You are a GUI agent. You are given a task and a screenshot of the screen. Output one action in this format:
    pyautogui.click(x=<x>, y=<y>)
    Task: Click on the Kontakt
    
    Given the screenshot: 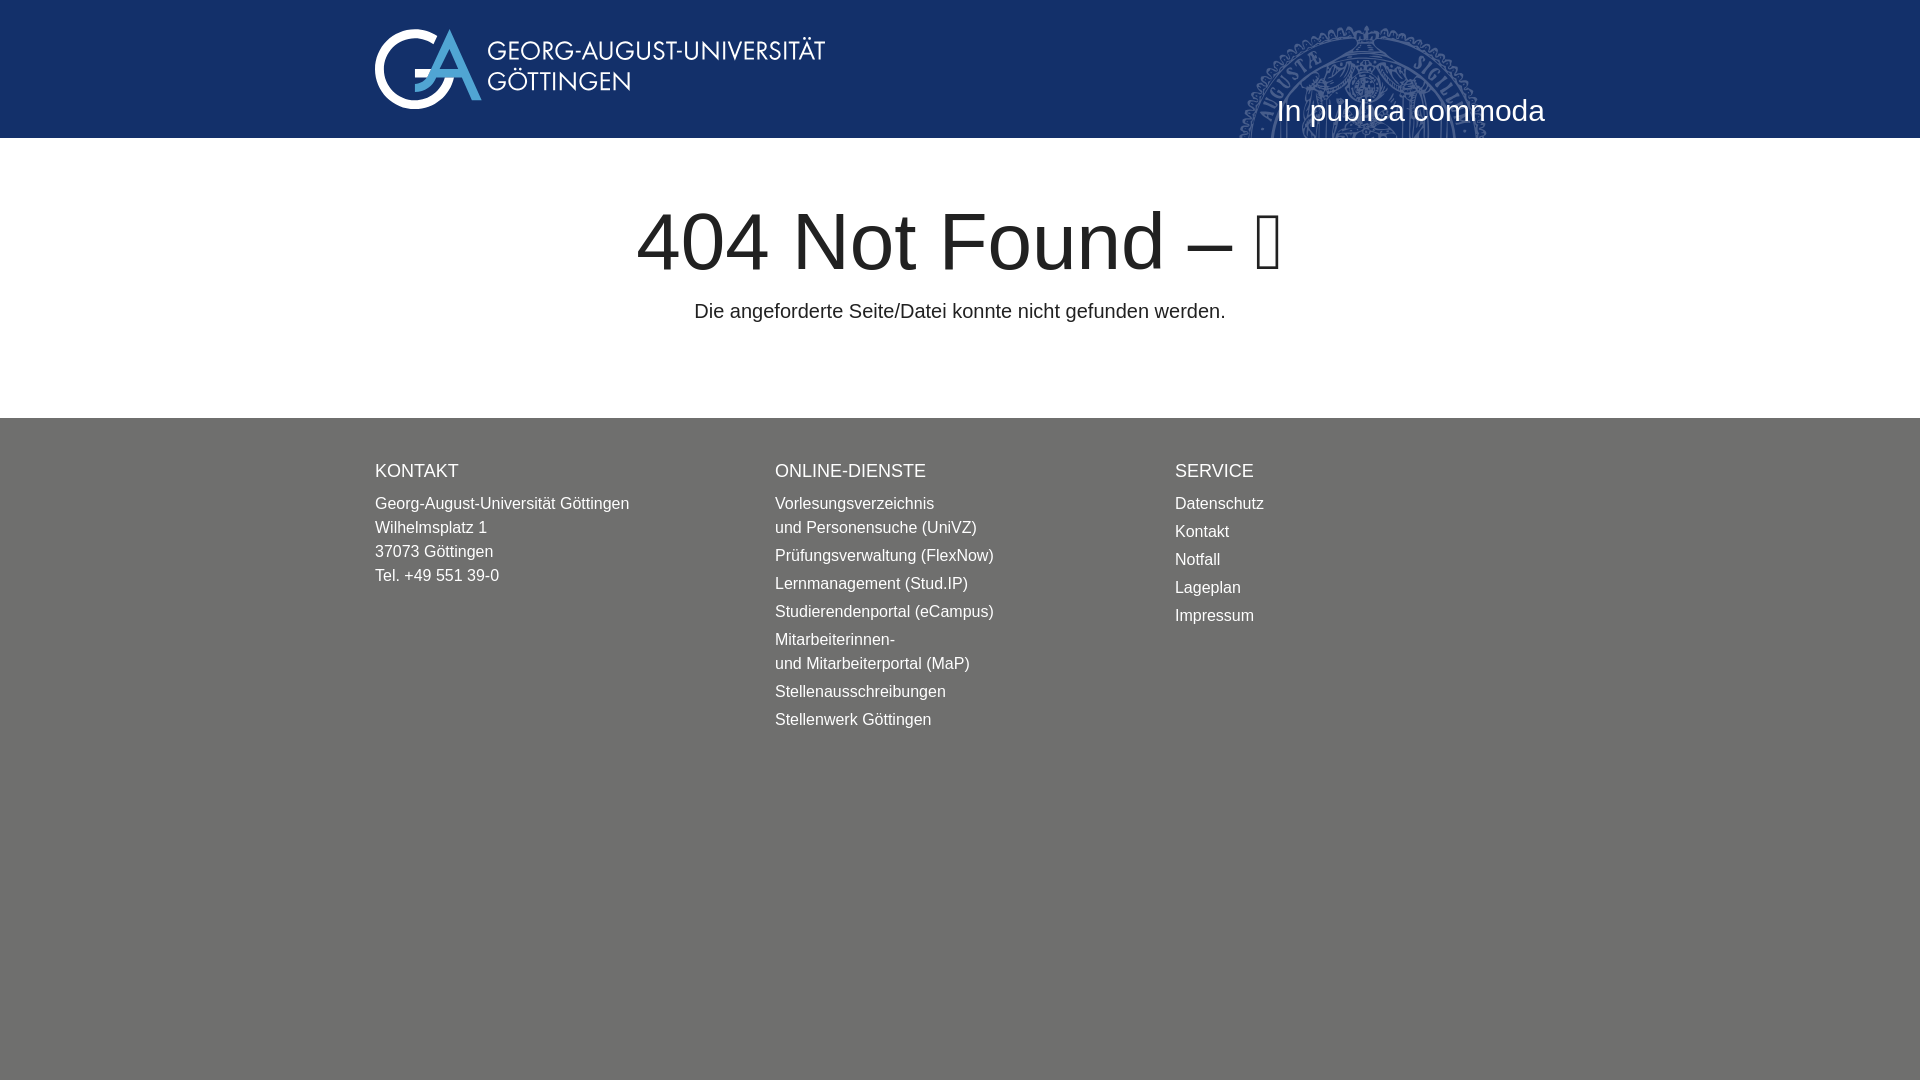 What is the action you would take?
    pyautogui.click(x=1202, y=531)
    